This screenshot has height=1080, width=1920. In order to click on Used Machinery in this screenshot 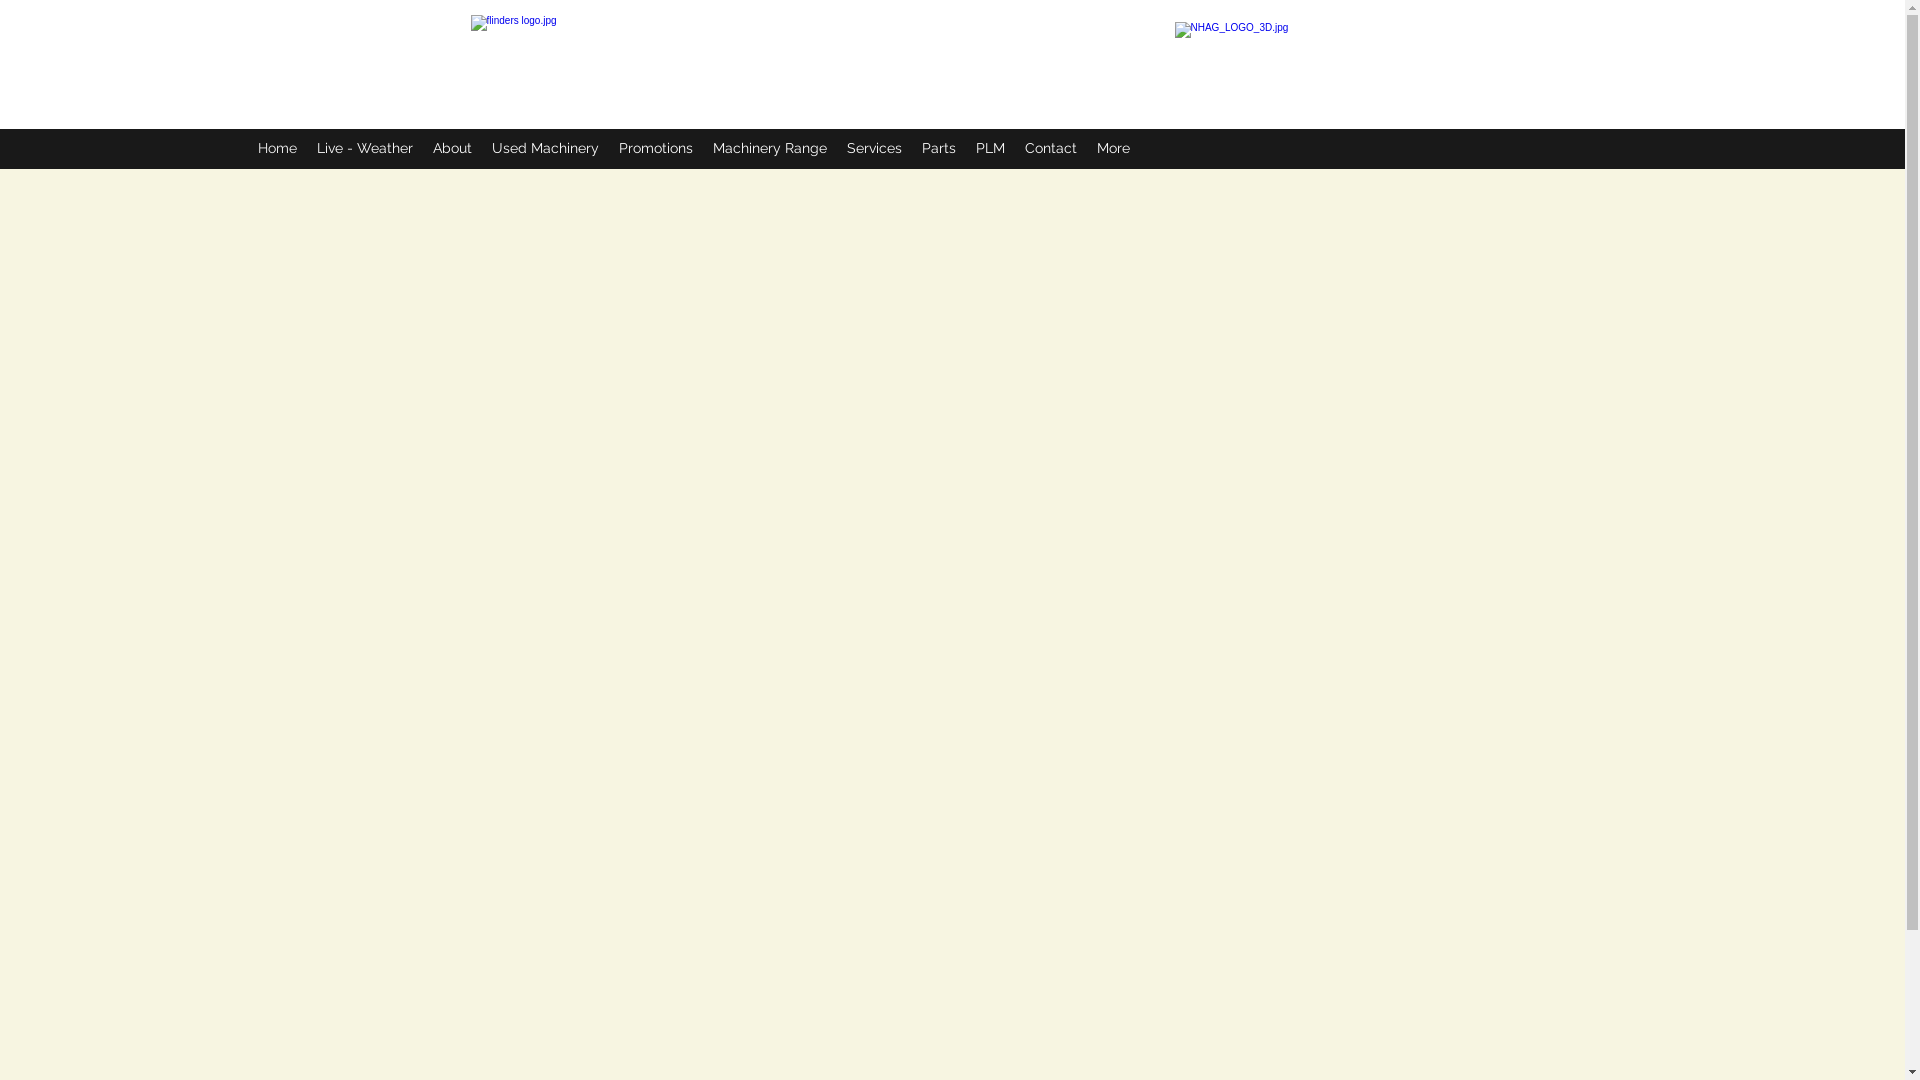, I will do `click(546, 148)`.